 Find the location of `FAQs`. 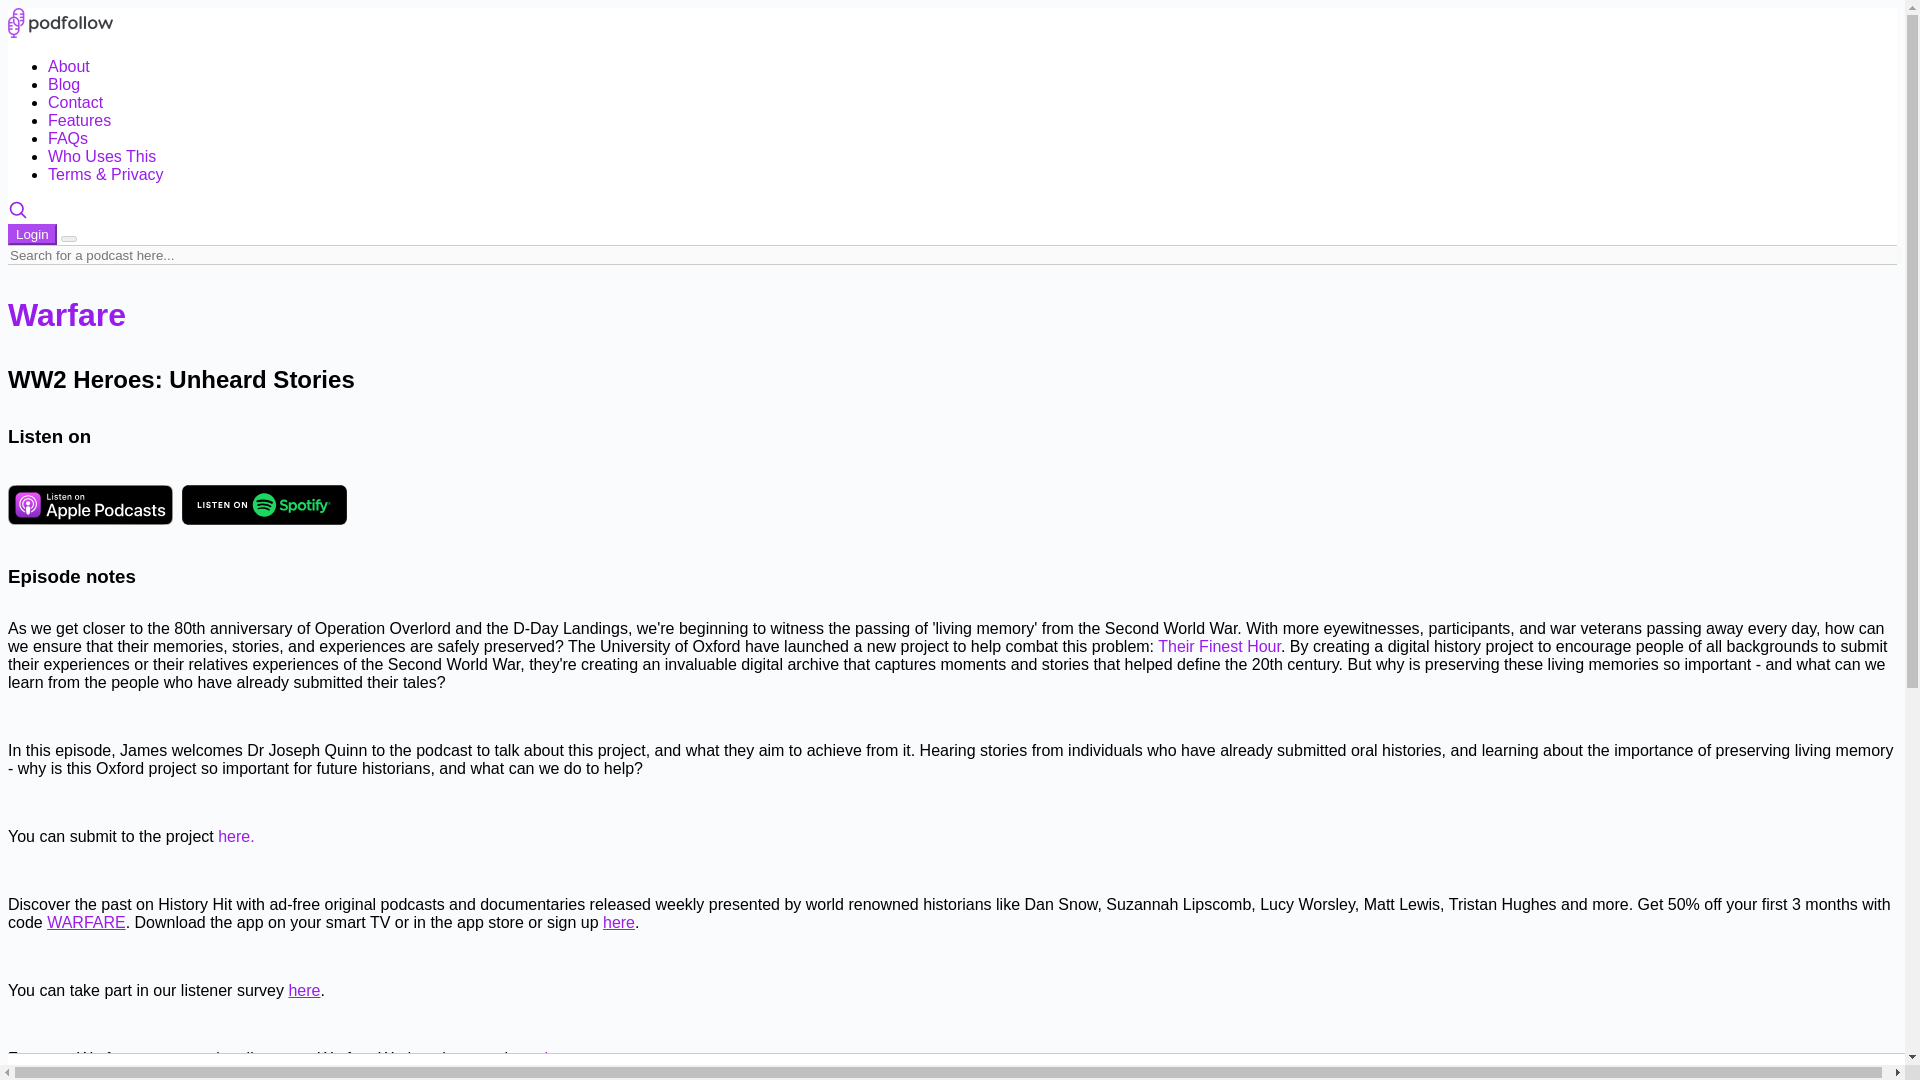

FAQs is located at coordinates (68, 138).